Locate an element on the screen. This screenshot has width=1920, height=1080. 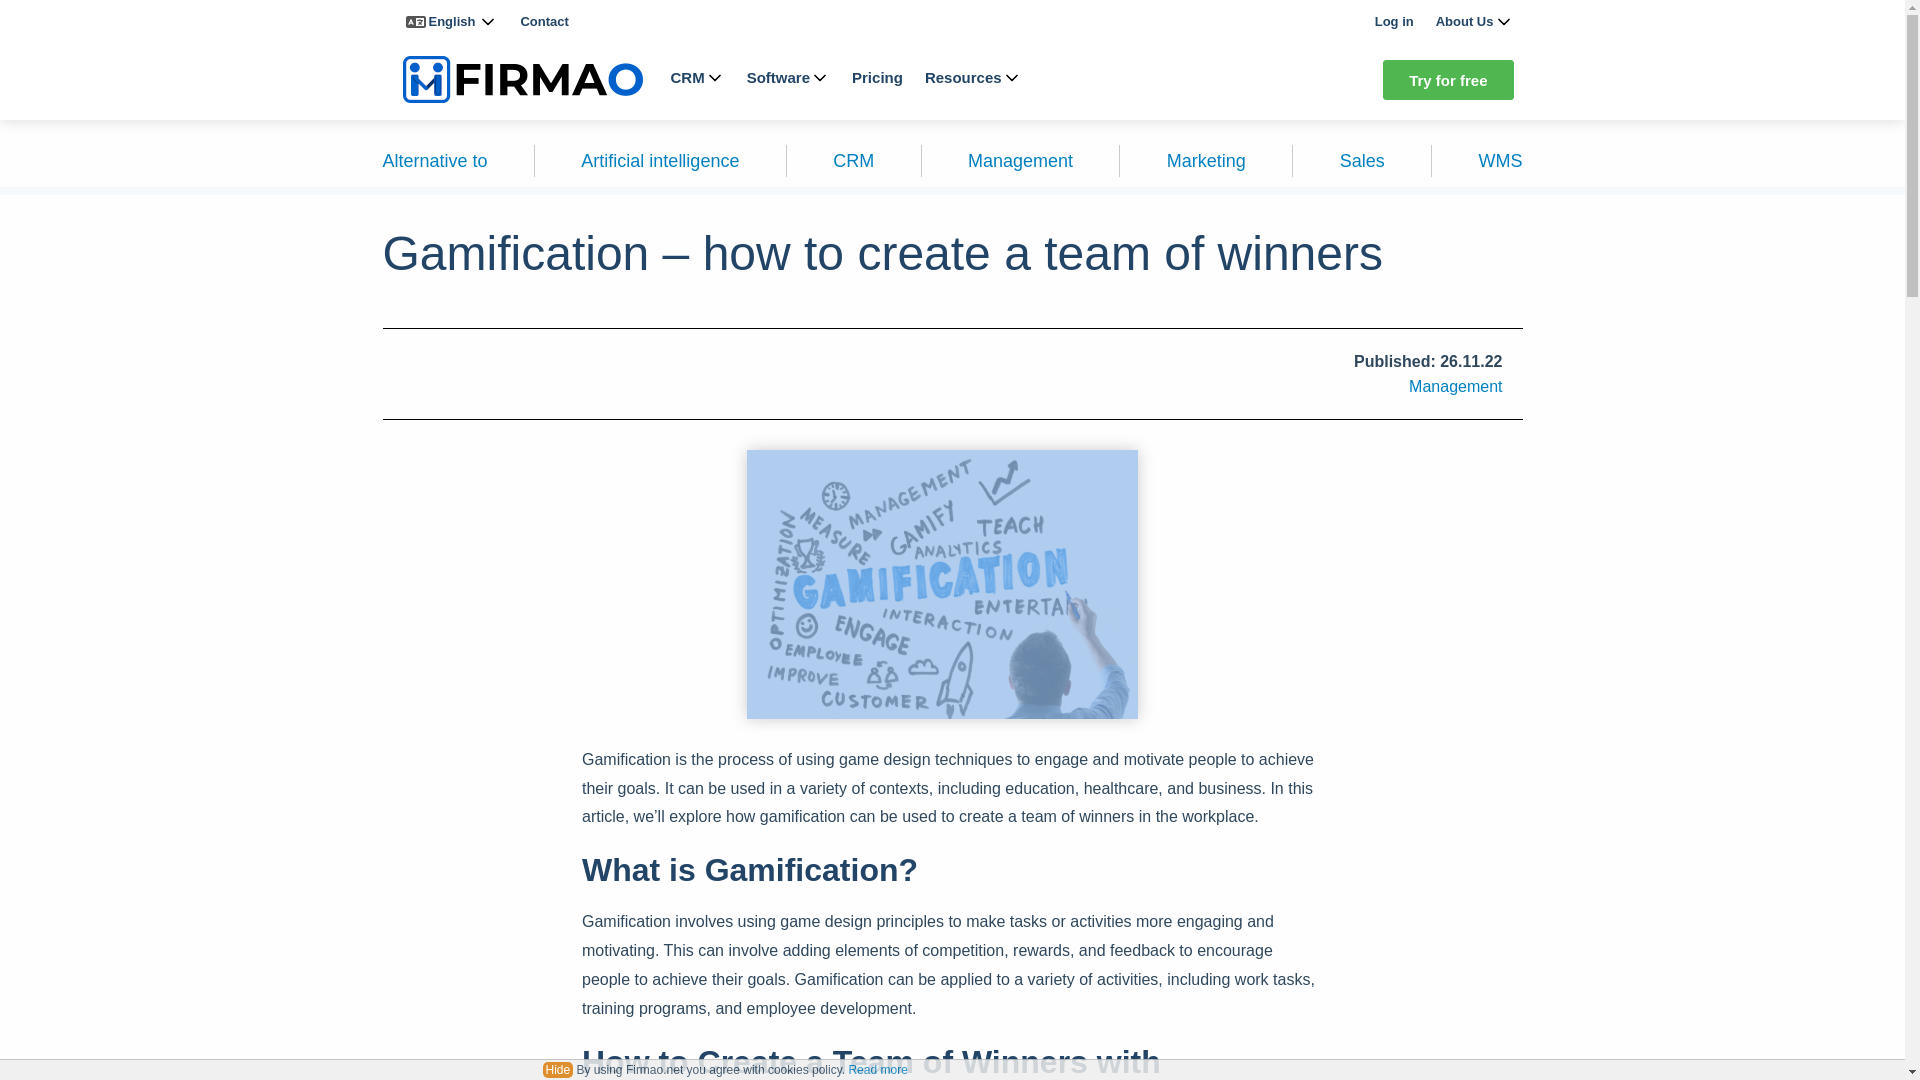
Management is located at coordinates (1020, 160).